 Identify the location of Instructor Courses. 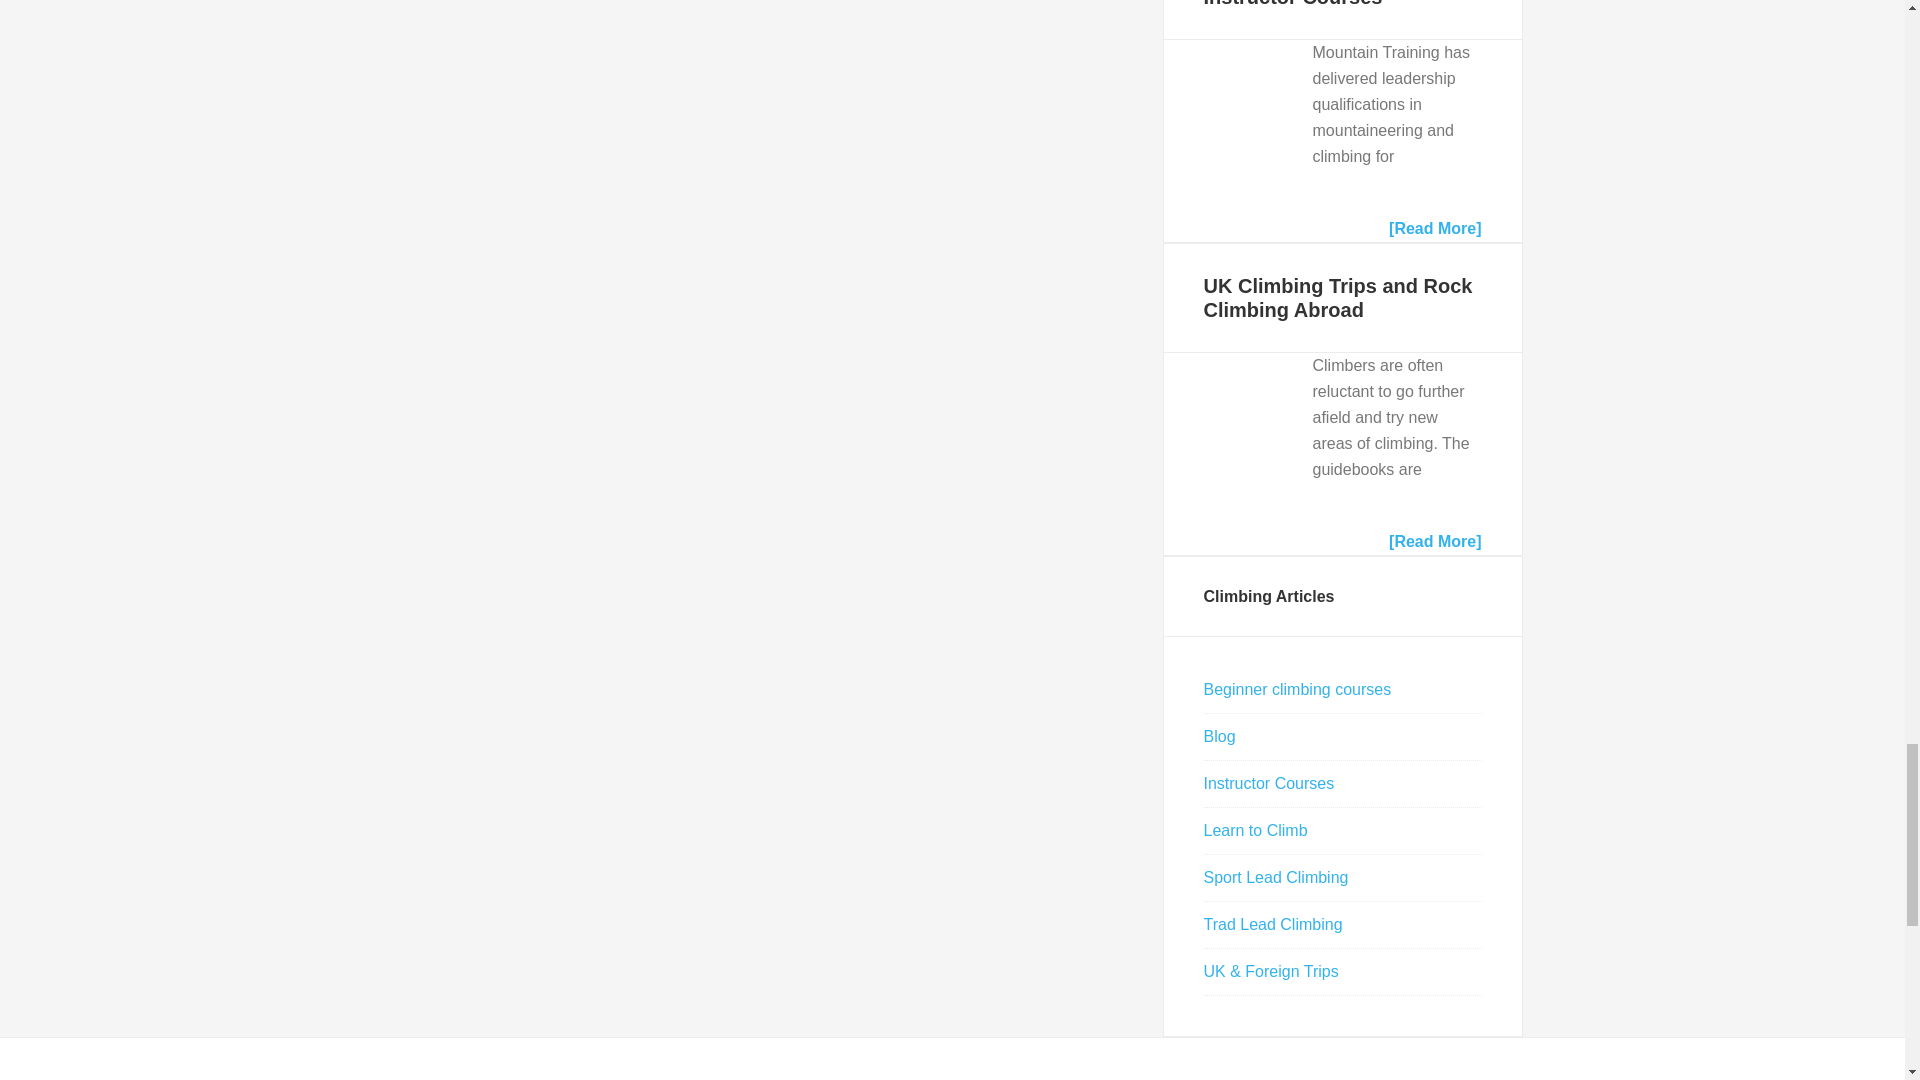
(1292, 4).